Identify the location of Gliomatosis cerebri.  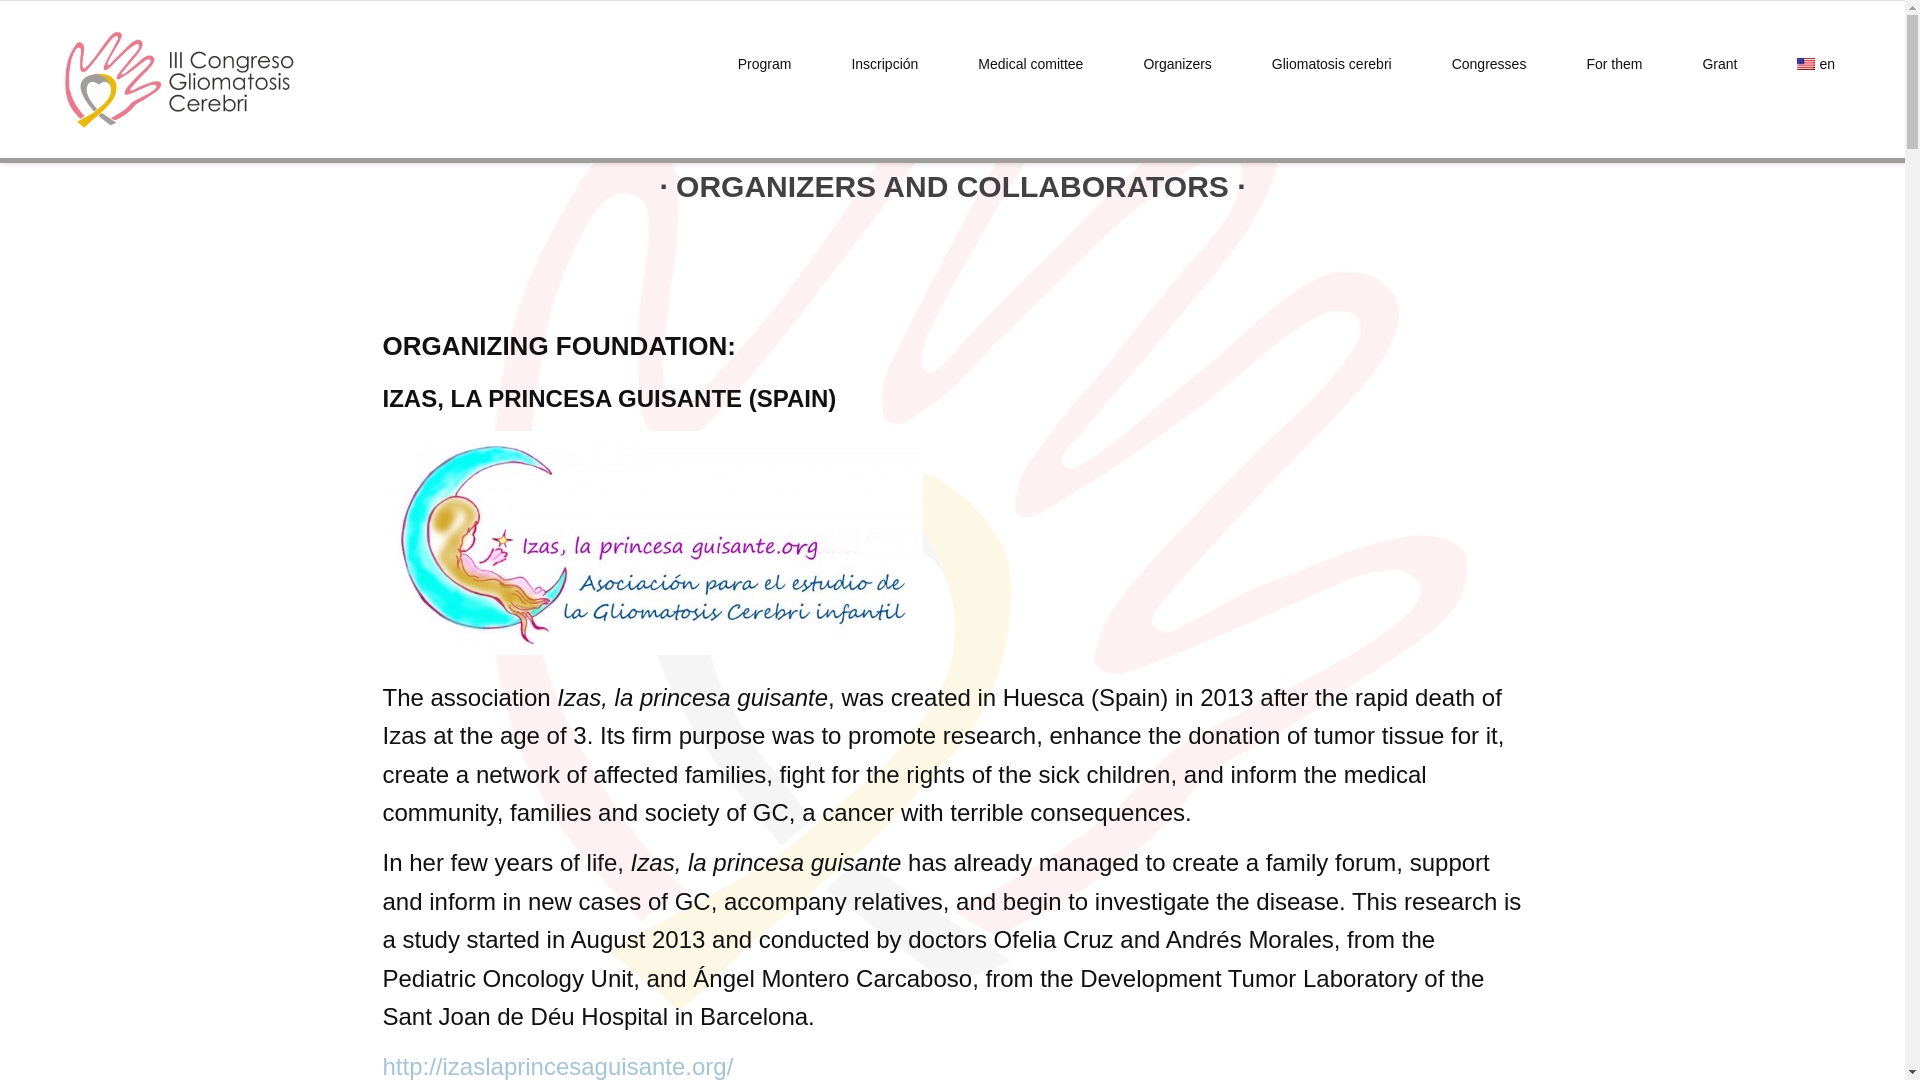
(1332, 64).